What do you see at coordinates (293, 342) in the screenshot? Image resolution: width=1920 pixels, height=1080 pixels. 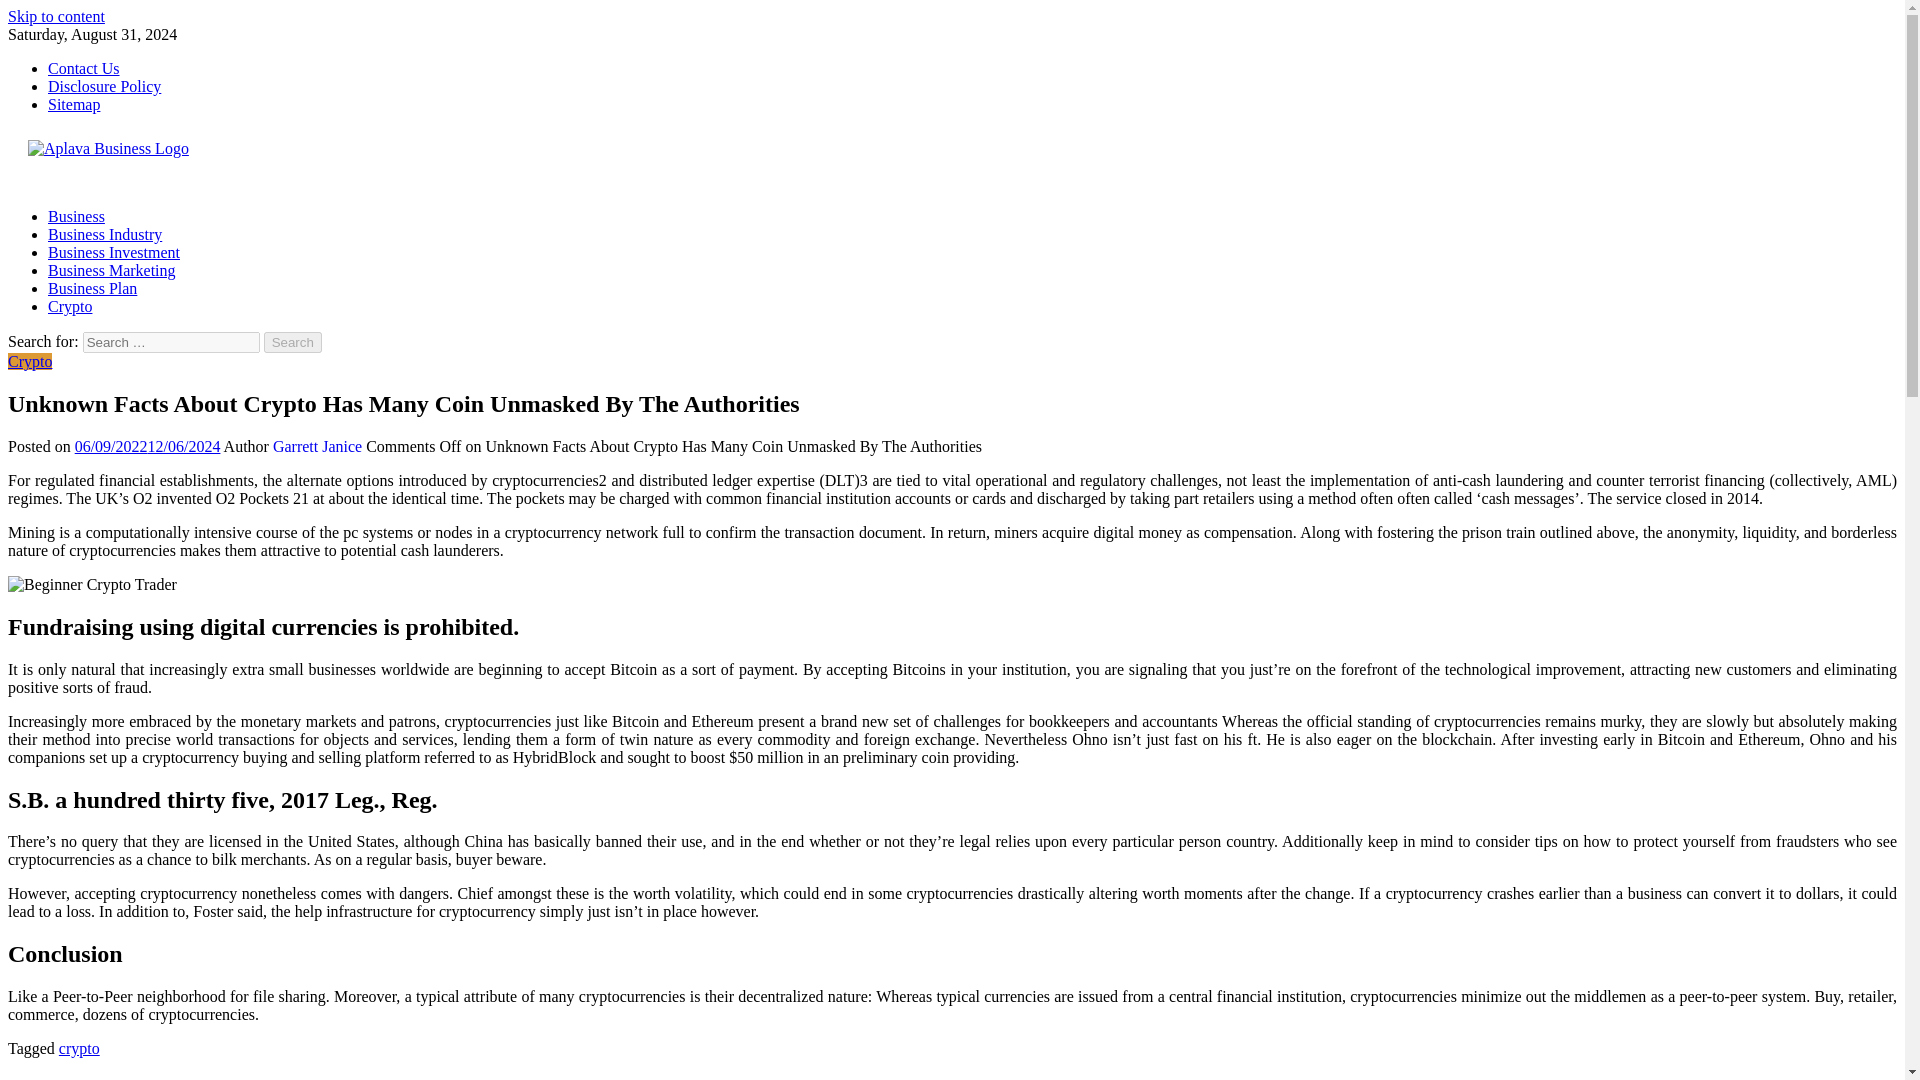 I see `Search` at bounding box center [293, 342].